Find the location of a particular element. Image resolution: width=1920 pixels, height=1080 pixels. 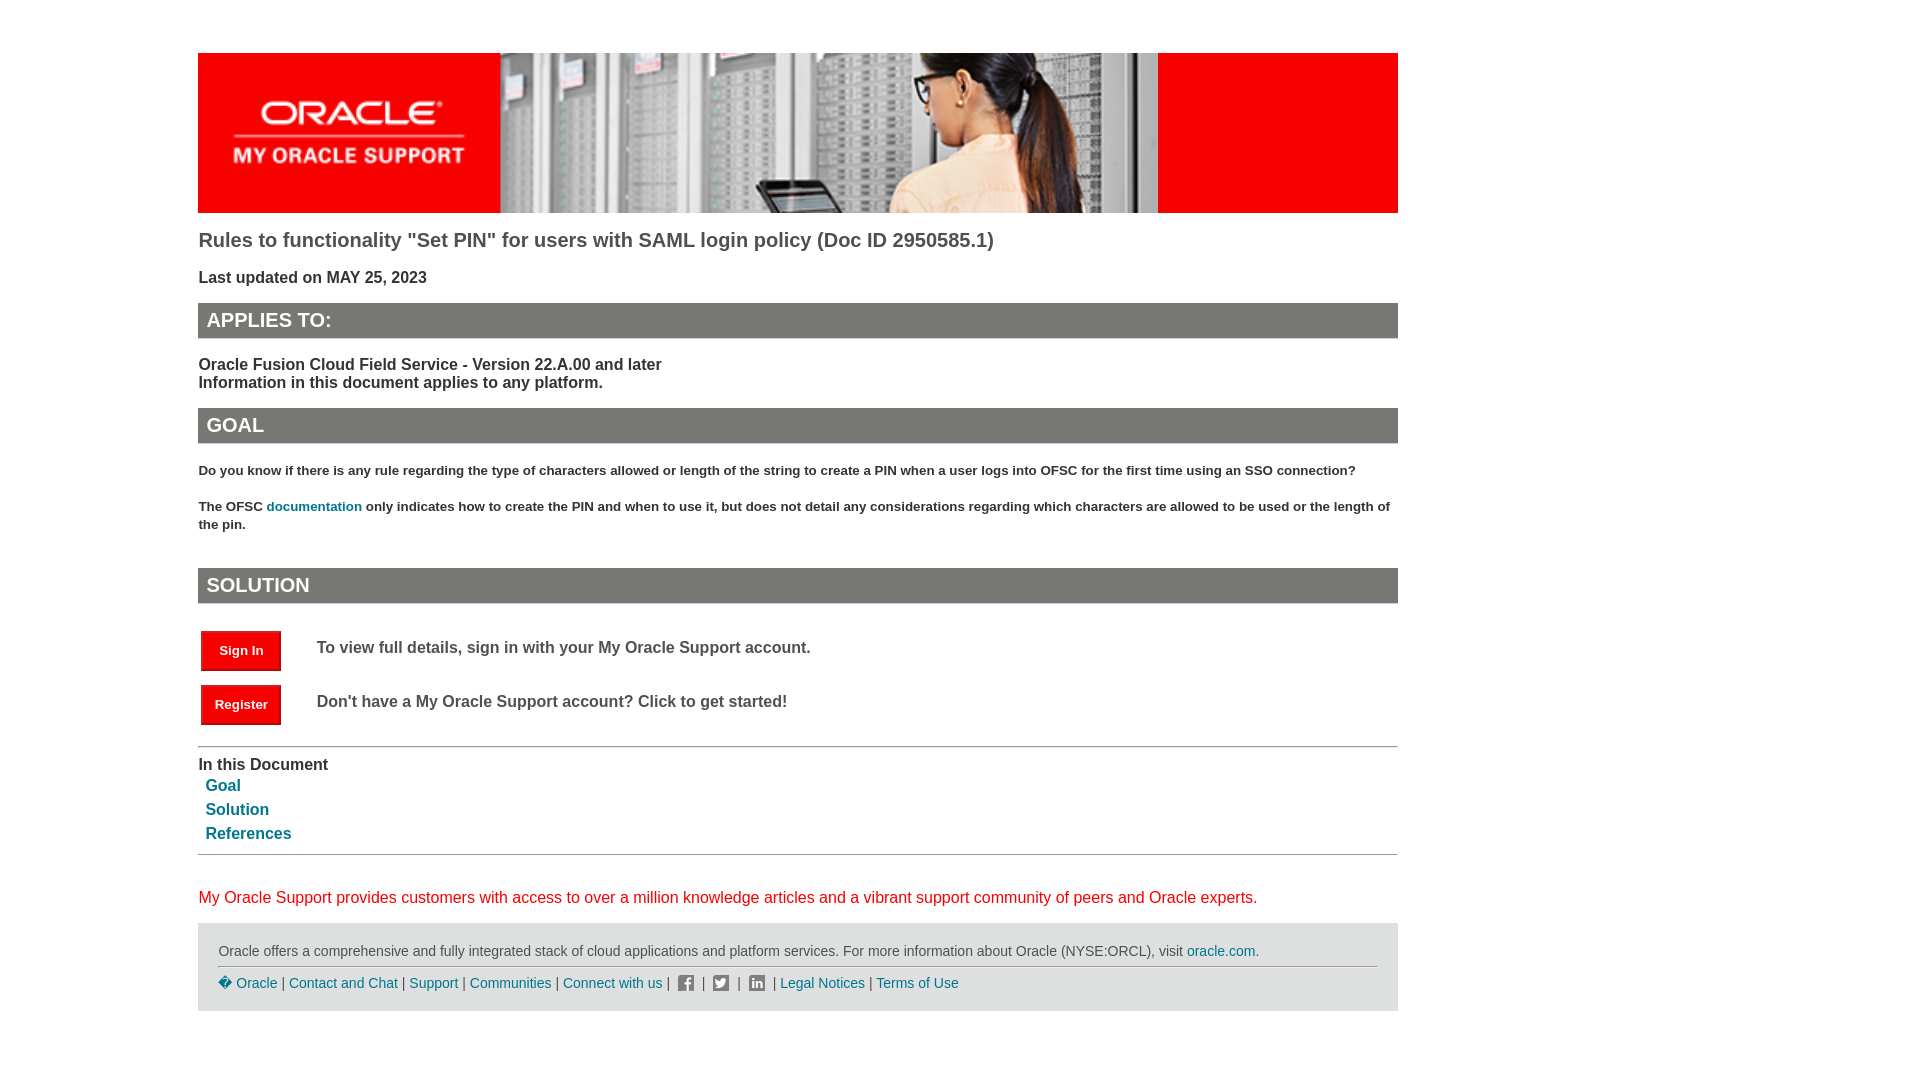

documentation is located at coordinates (314, 506).